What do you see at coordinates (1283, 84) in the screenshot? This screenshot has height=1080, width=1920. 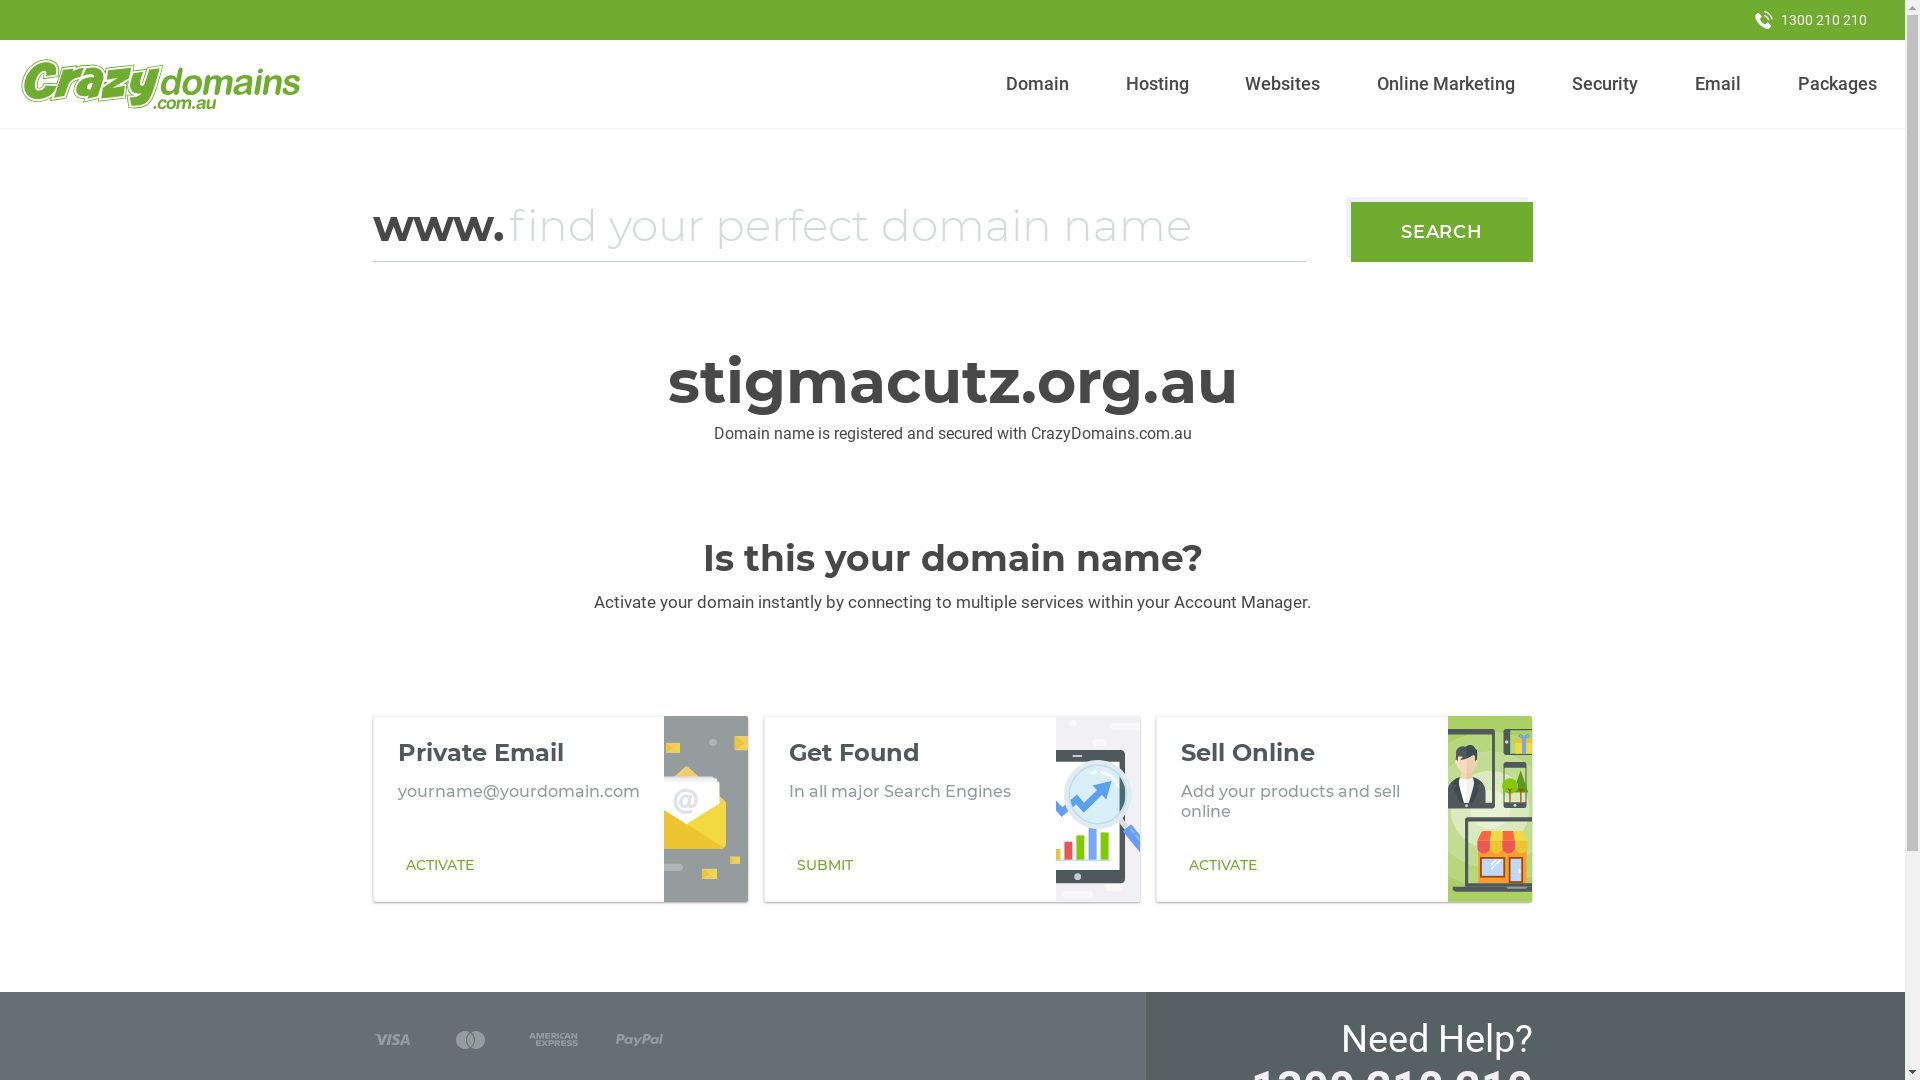 I see `Websites` at bounding box center [1283, 84].